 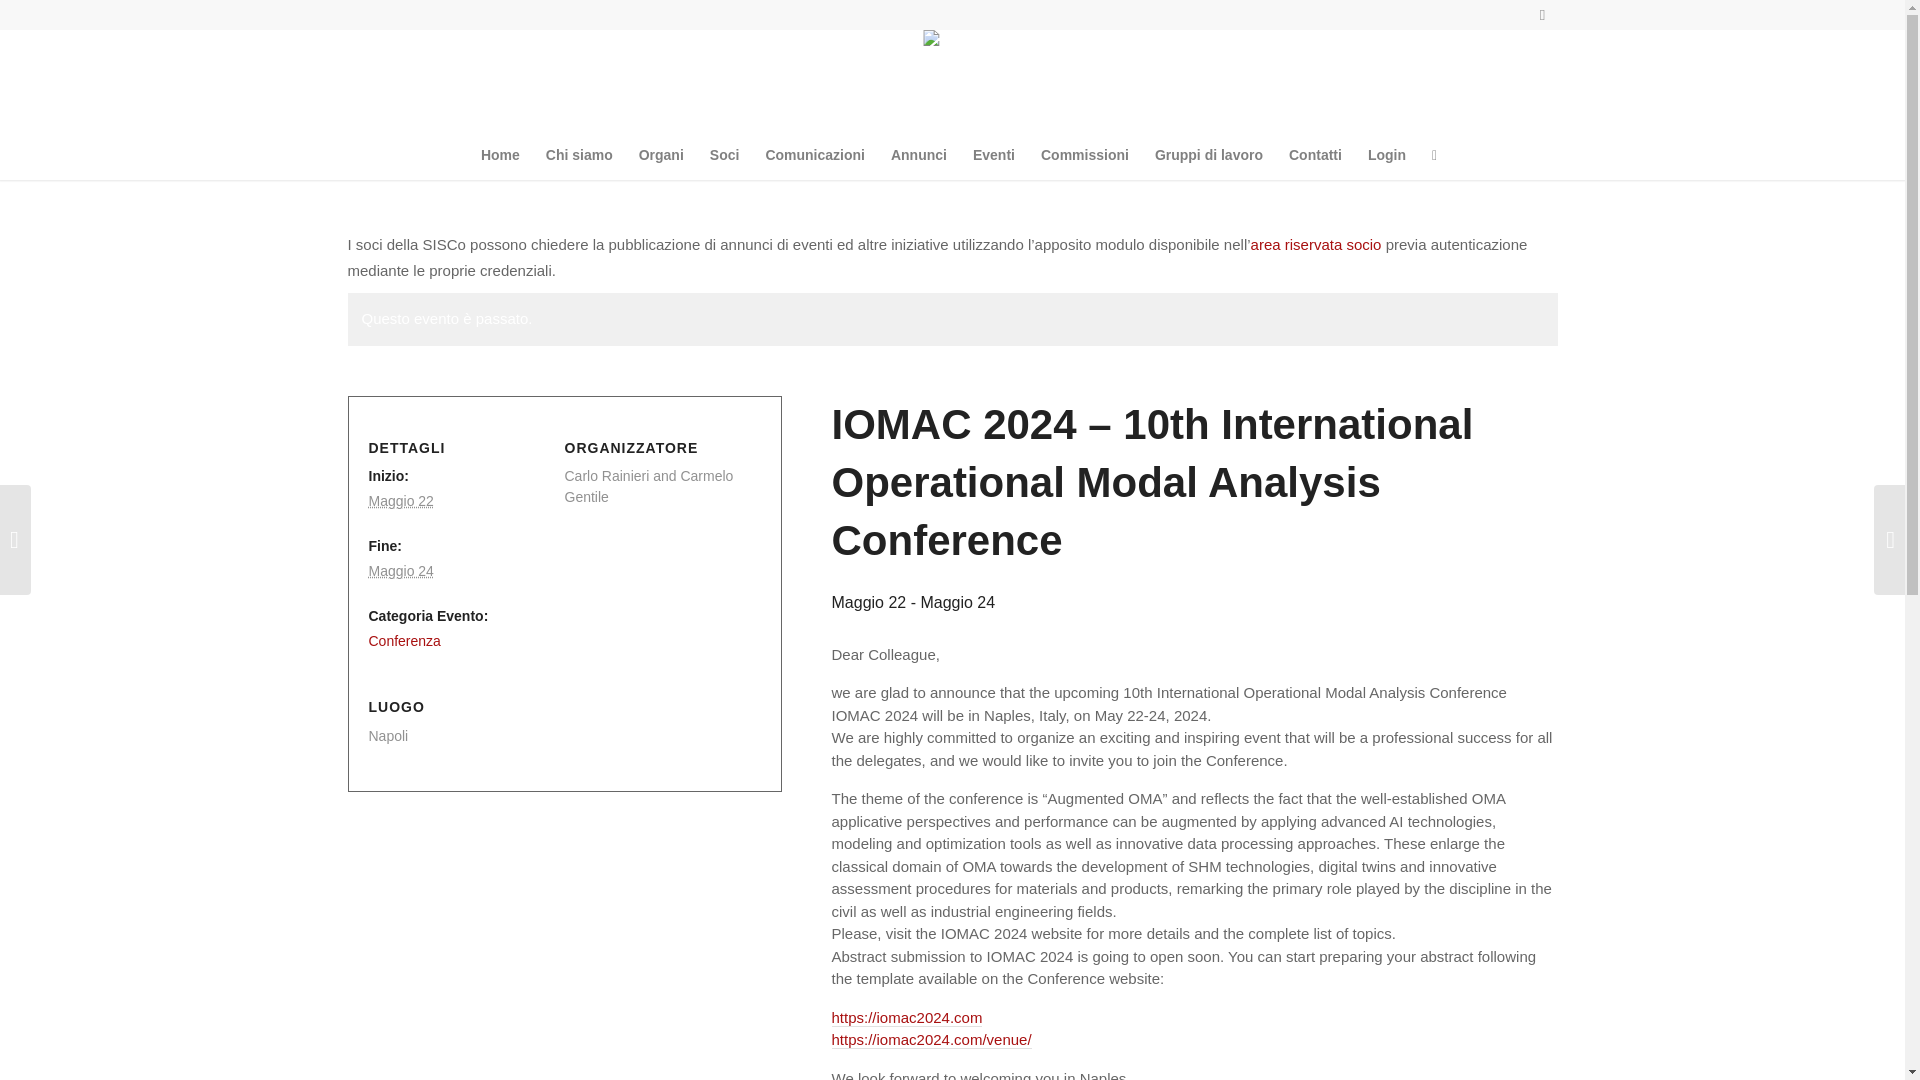 I want to click on Comunicazioni, so click(x=814, y=154).